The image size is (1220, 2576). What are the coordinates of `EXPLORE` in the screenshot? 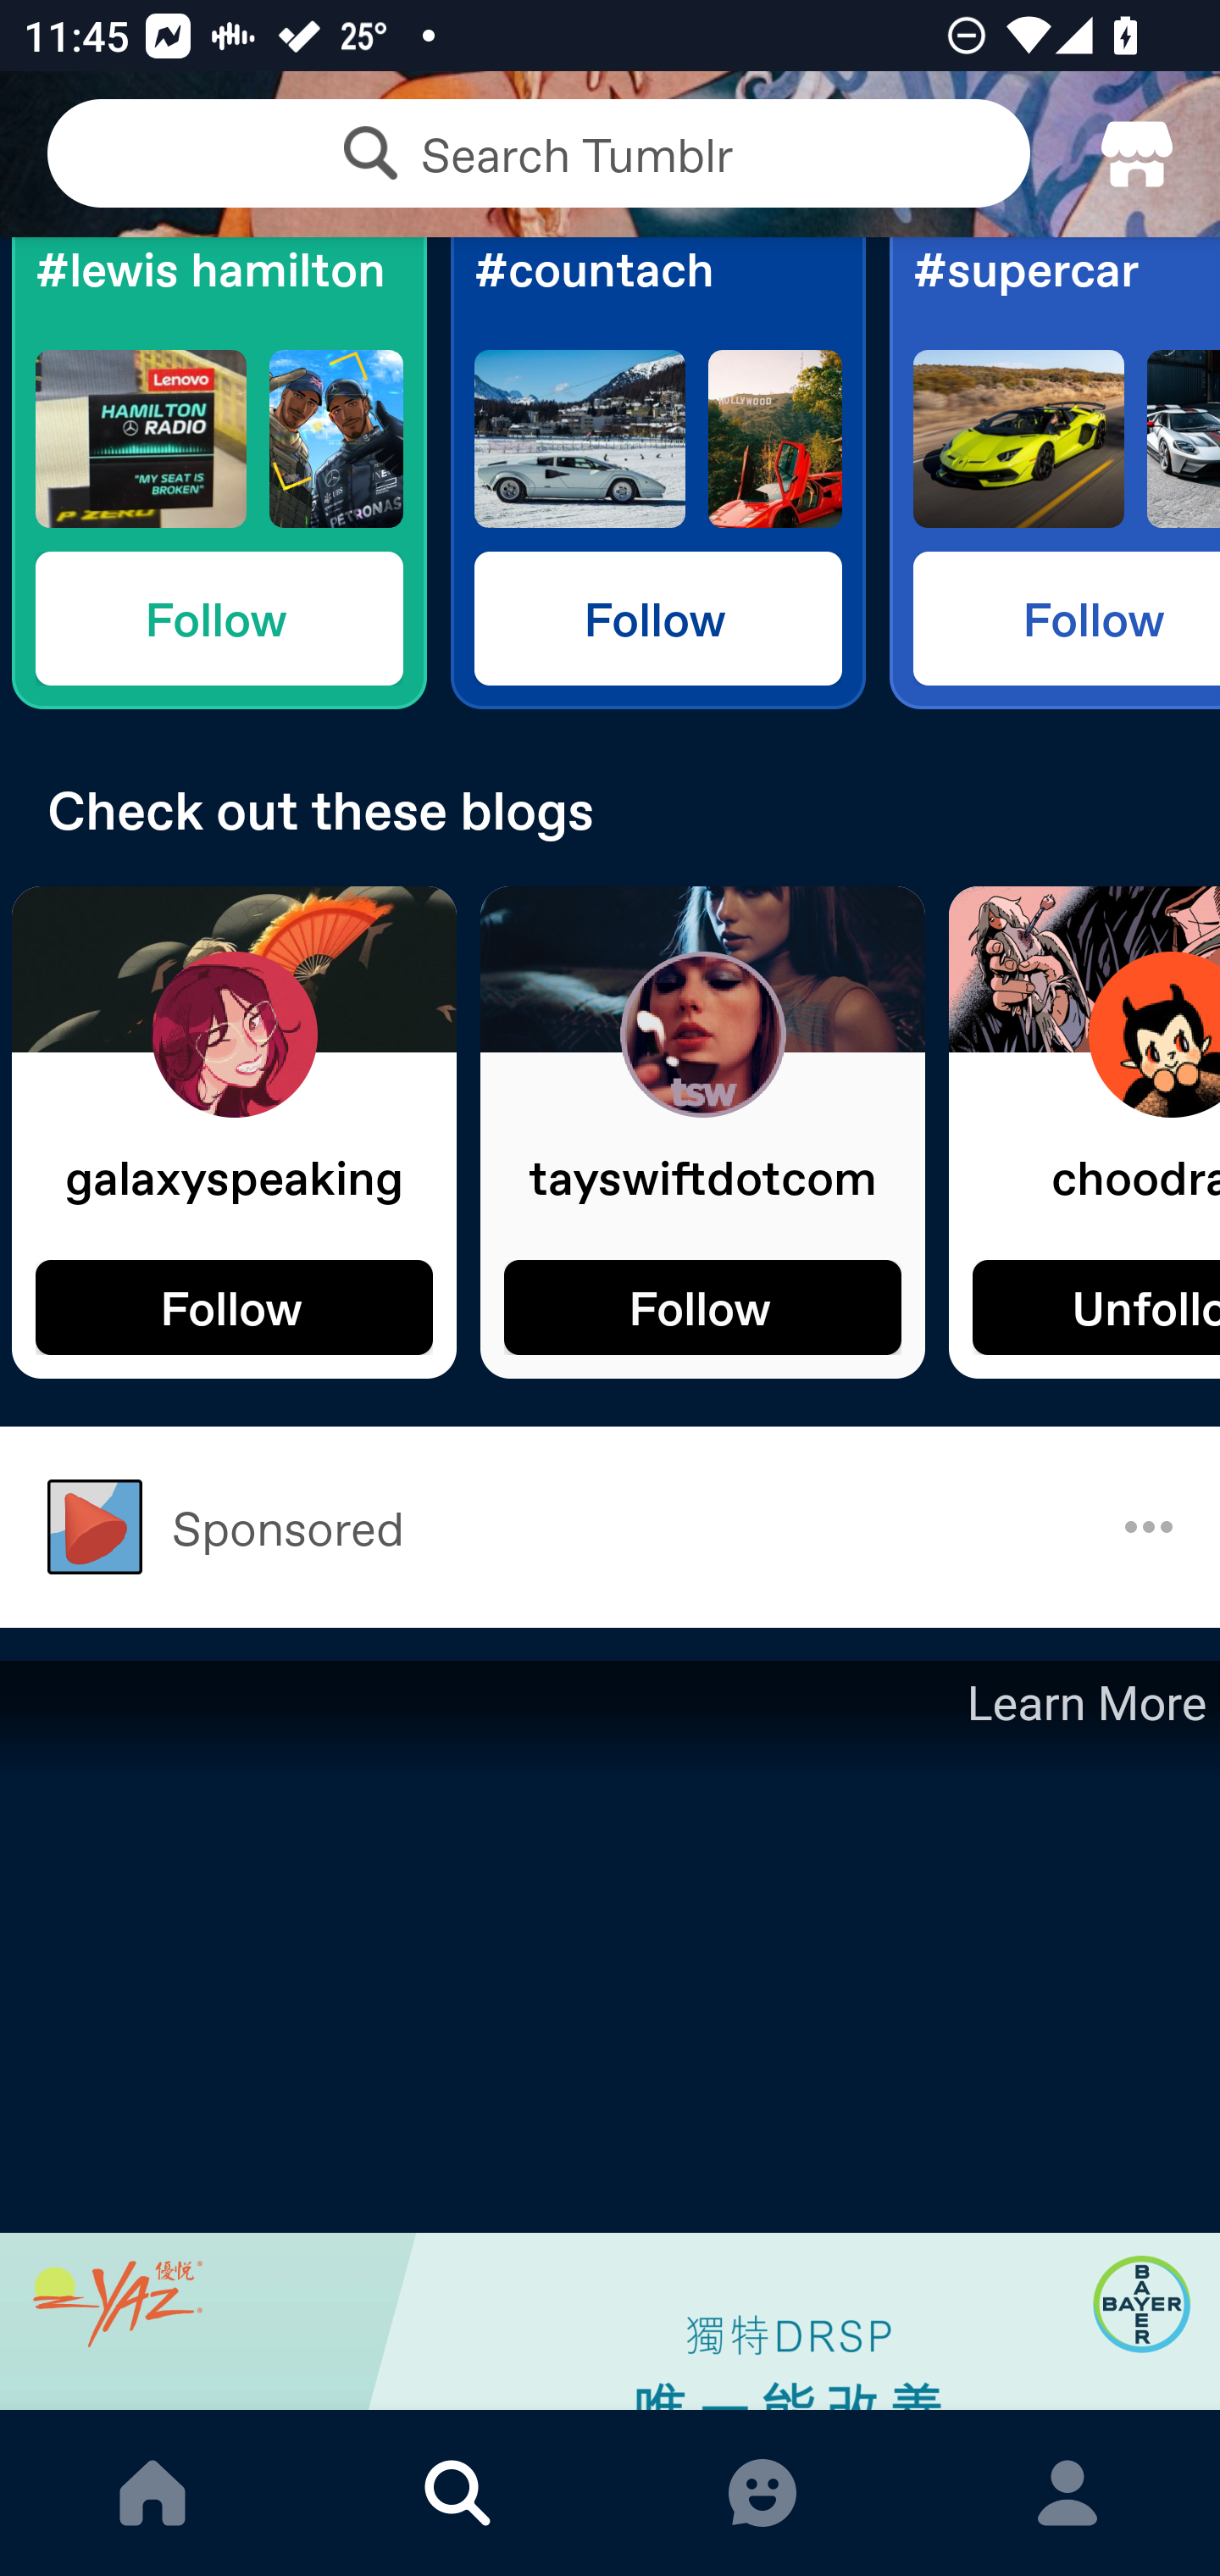 It's located at (457, 2493).